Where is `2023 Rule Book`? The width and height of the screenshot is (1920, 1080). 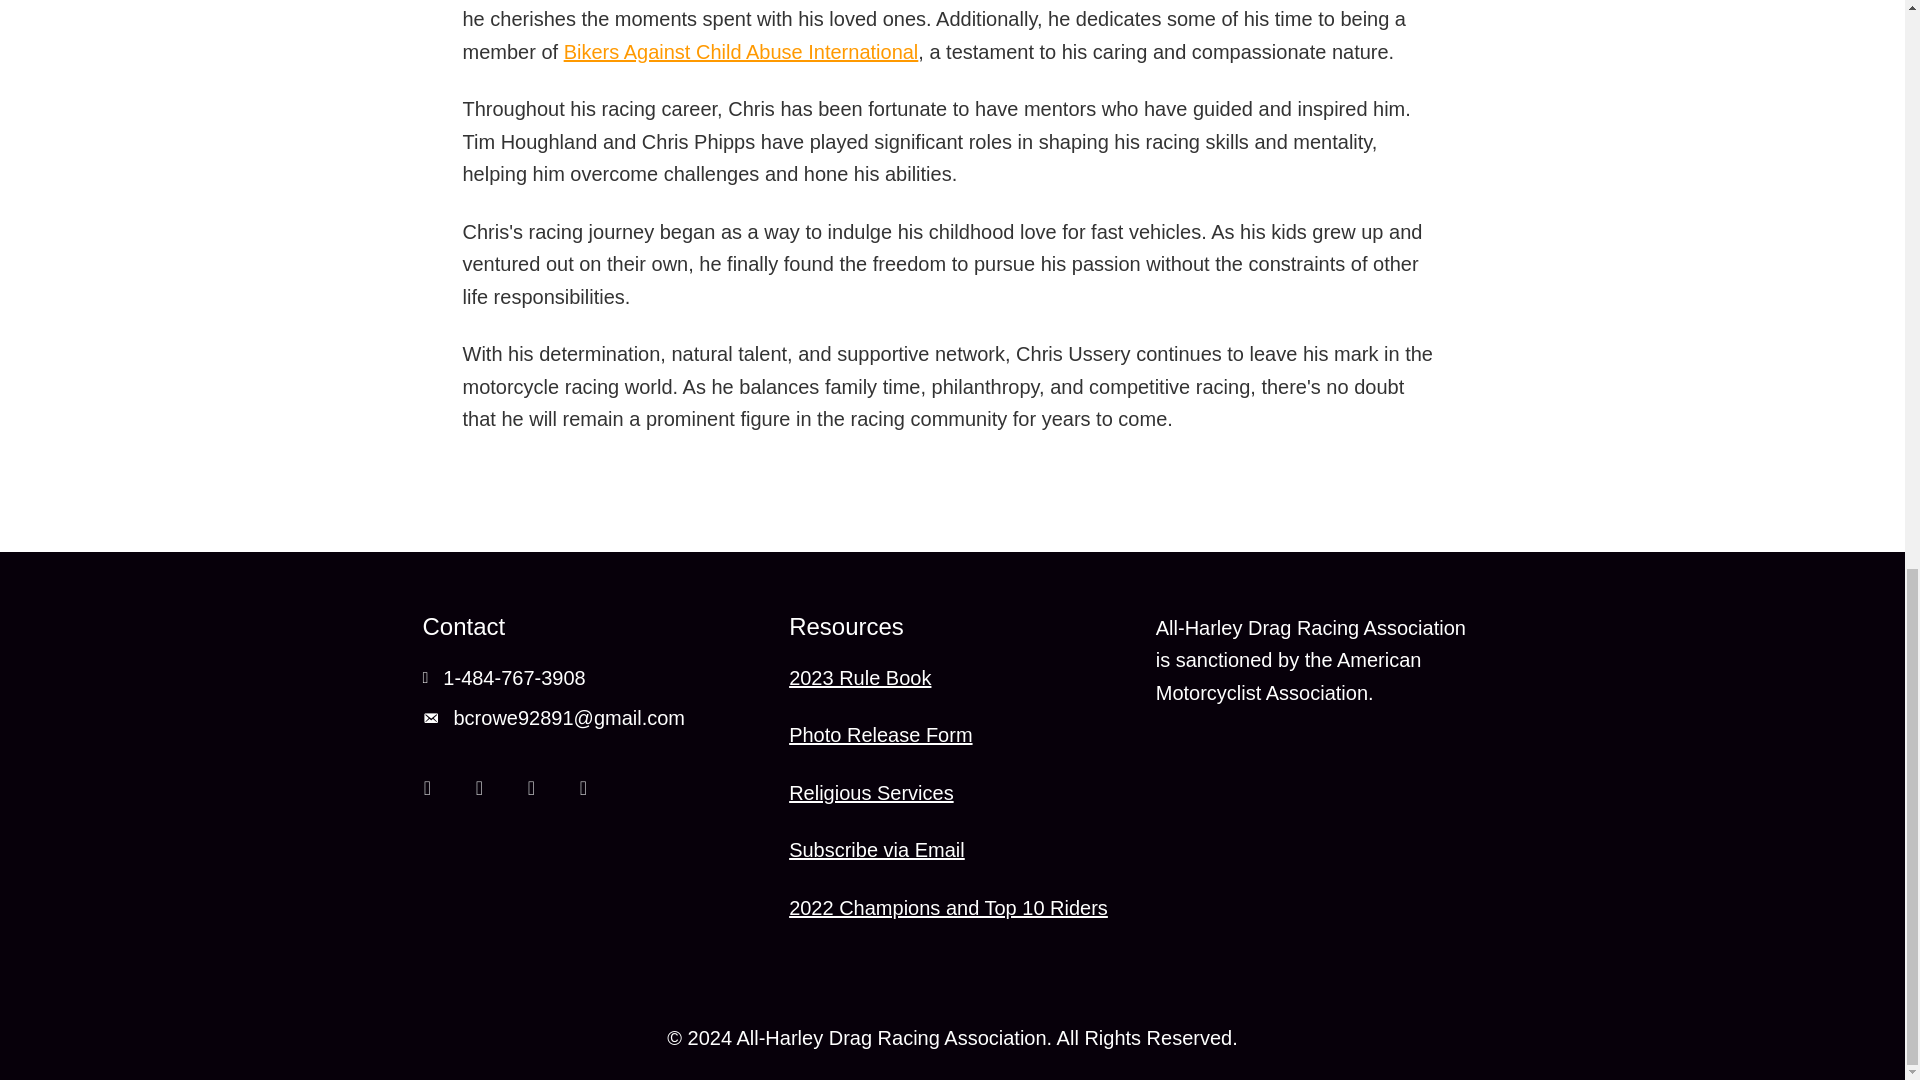 2023 Rule Book is located at coordinates (860, 676).